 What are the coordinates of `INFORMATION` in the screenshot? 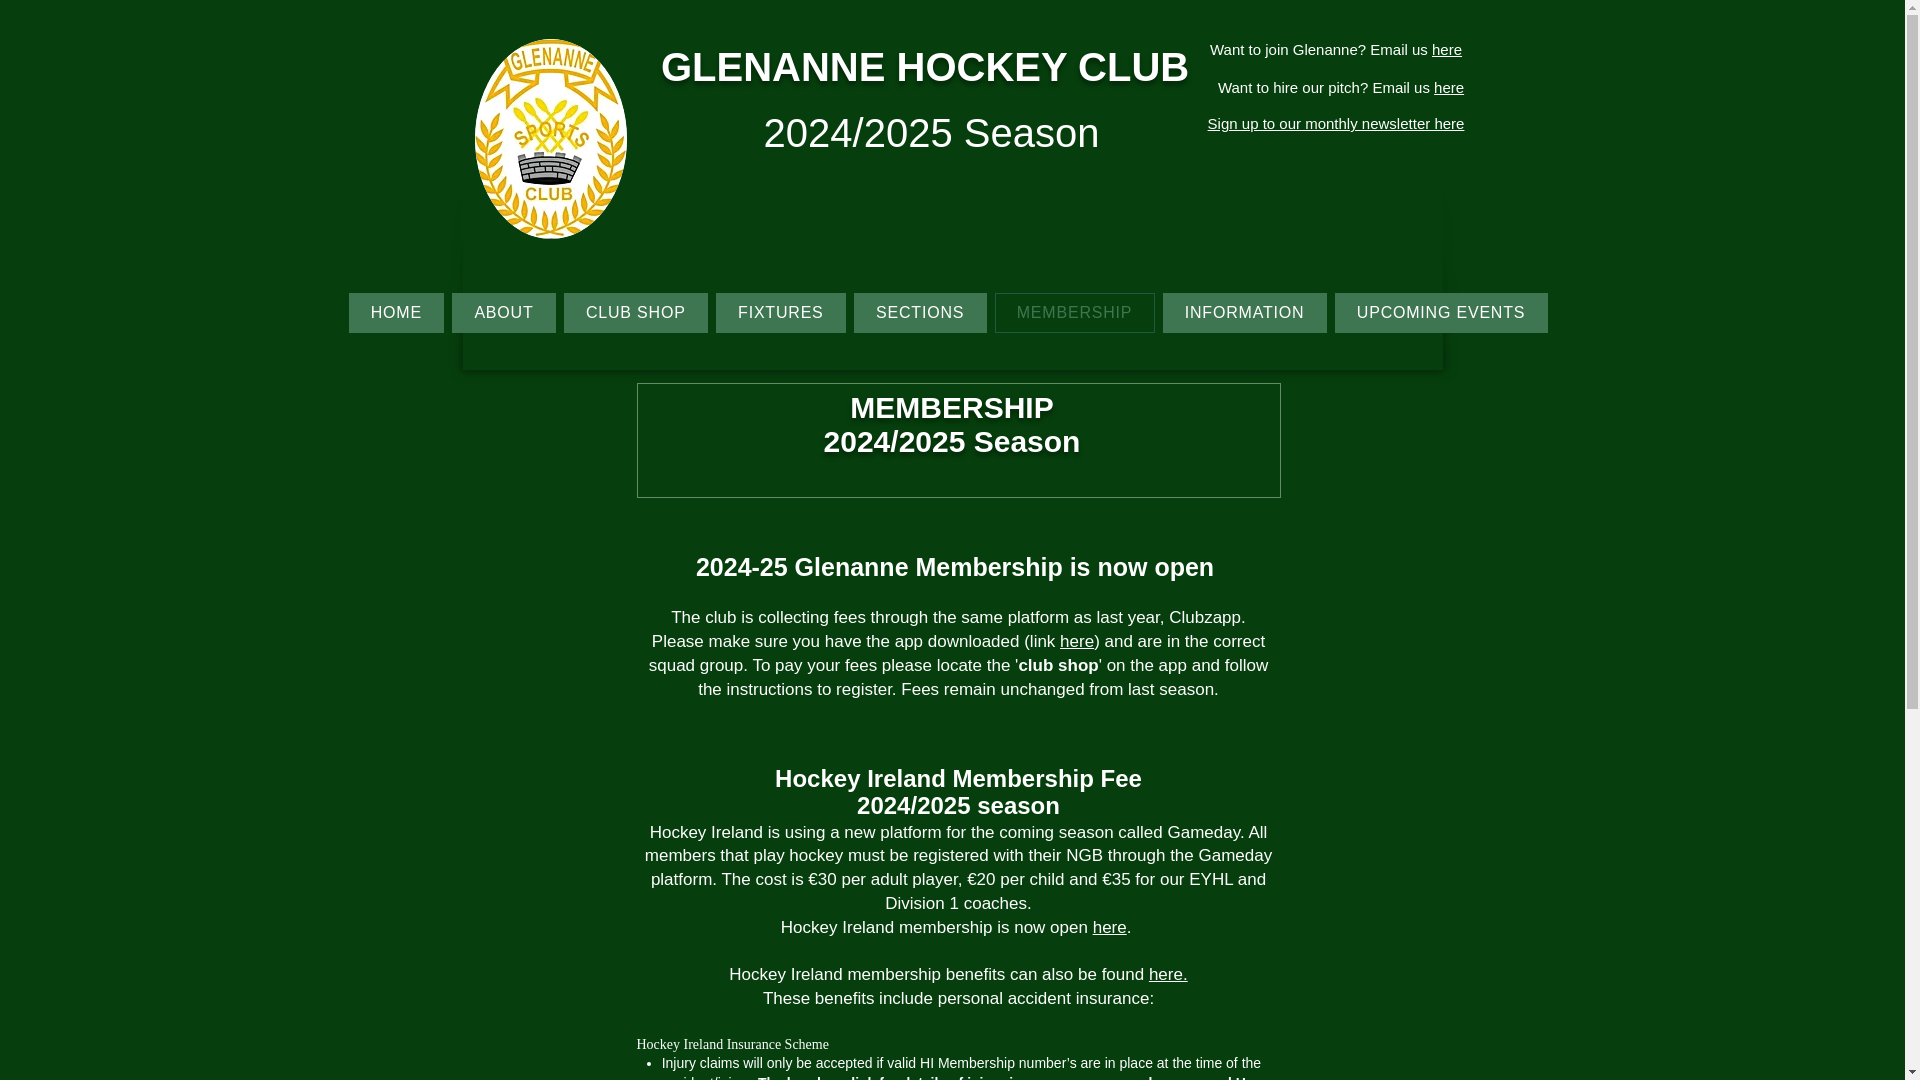 It's located at (1244, 312).